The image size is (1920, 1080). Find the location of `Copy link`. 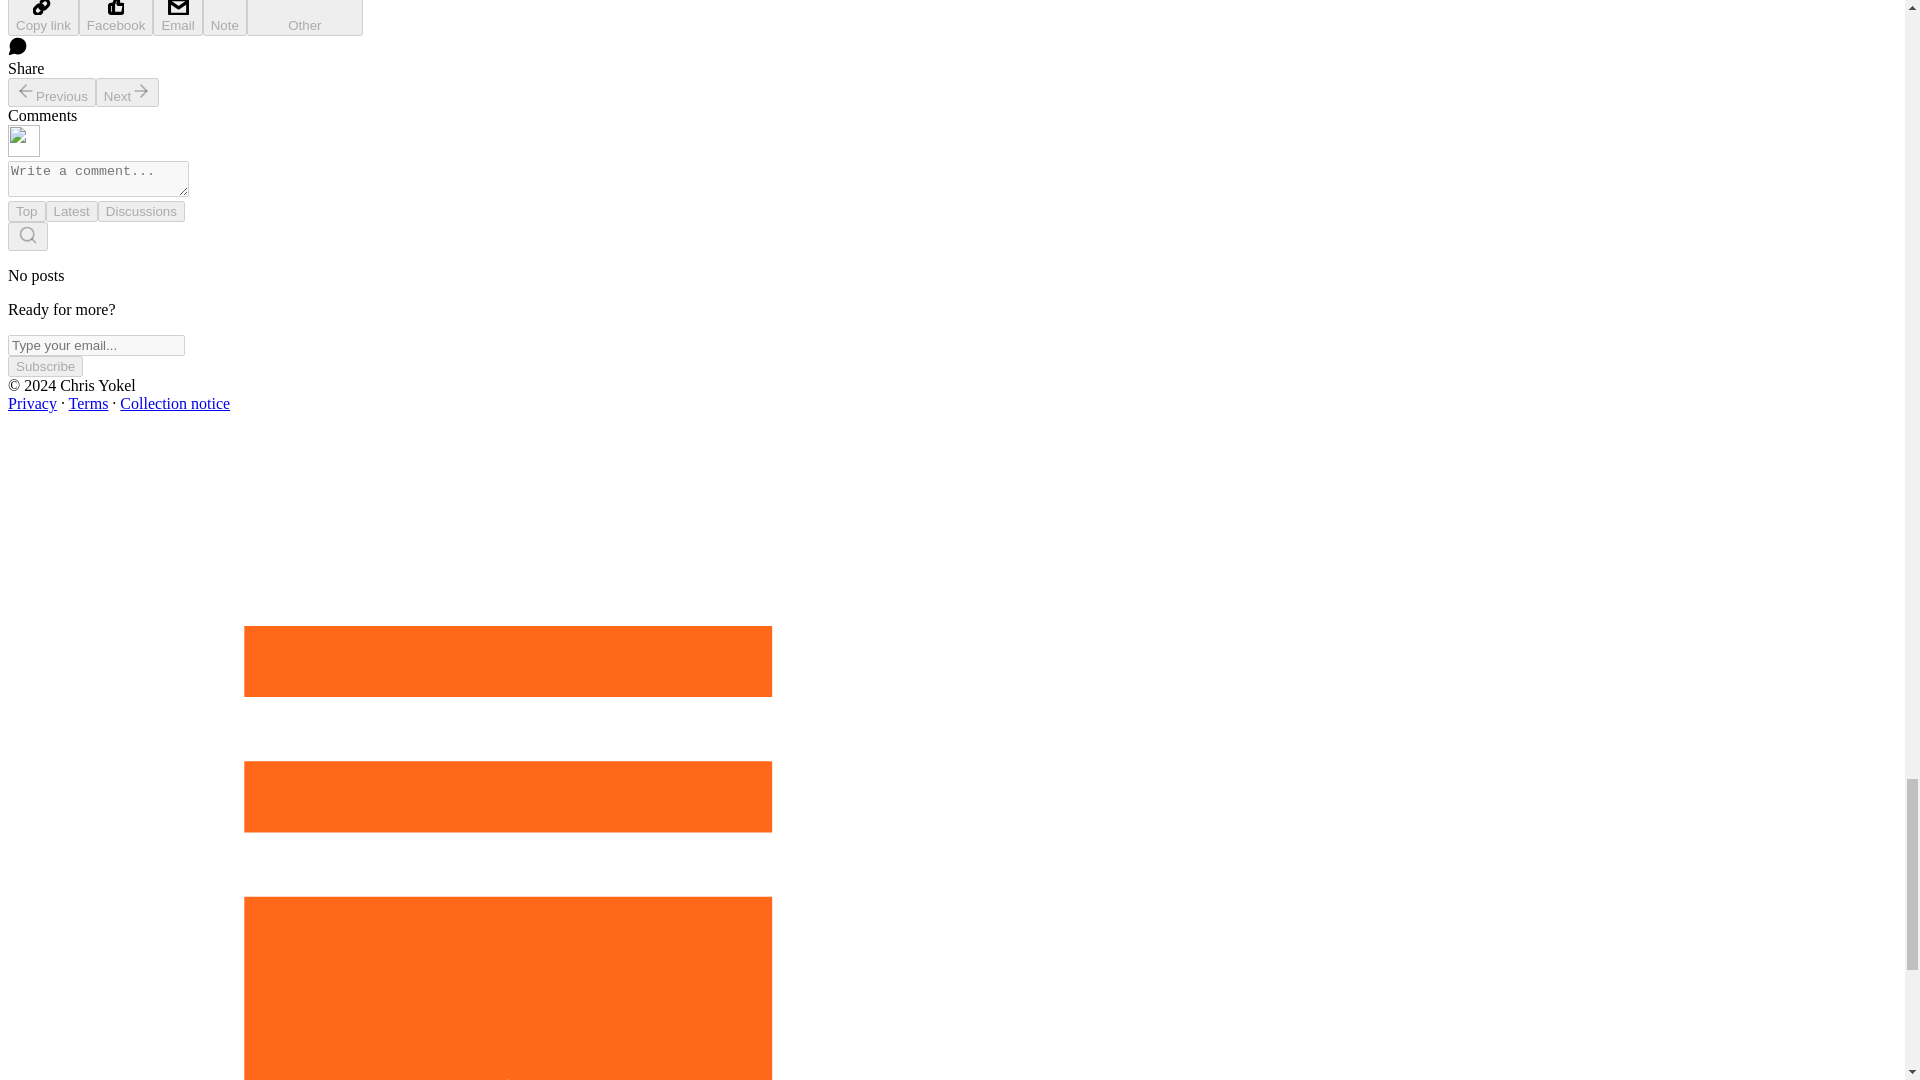

Copy link is located at coordinates (42, 18).